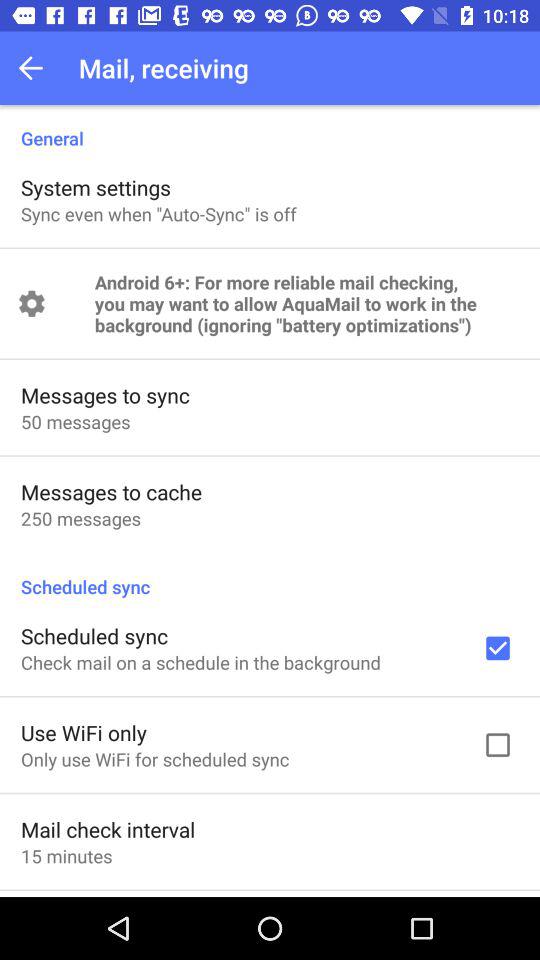 Image resolution: width=540 pixels, height=960 pixels. Describe the element at coordinates (36, 68) in the screenshot. I see `press the item to the left of mail, receiving item` at that location.